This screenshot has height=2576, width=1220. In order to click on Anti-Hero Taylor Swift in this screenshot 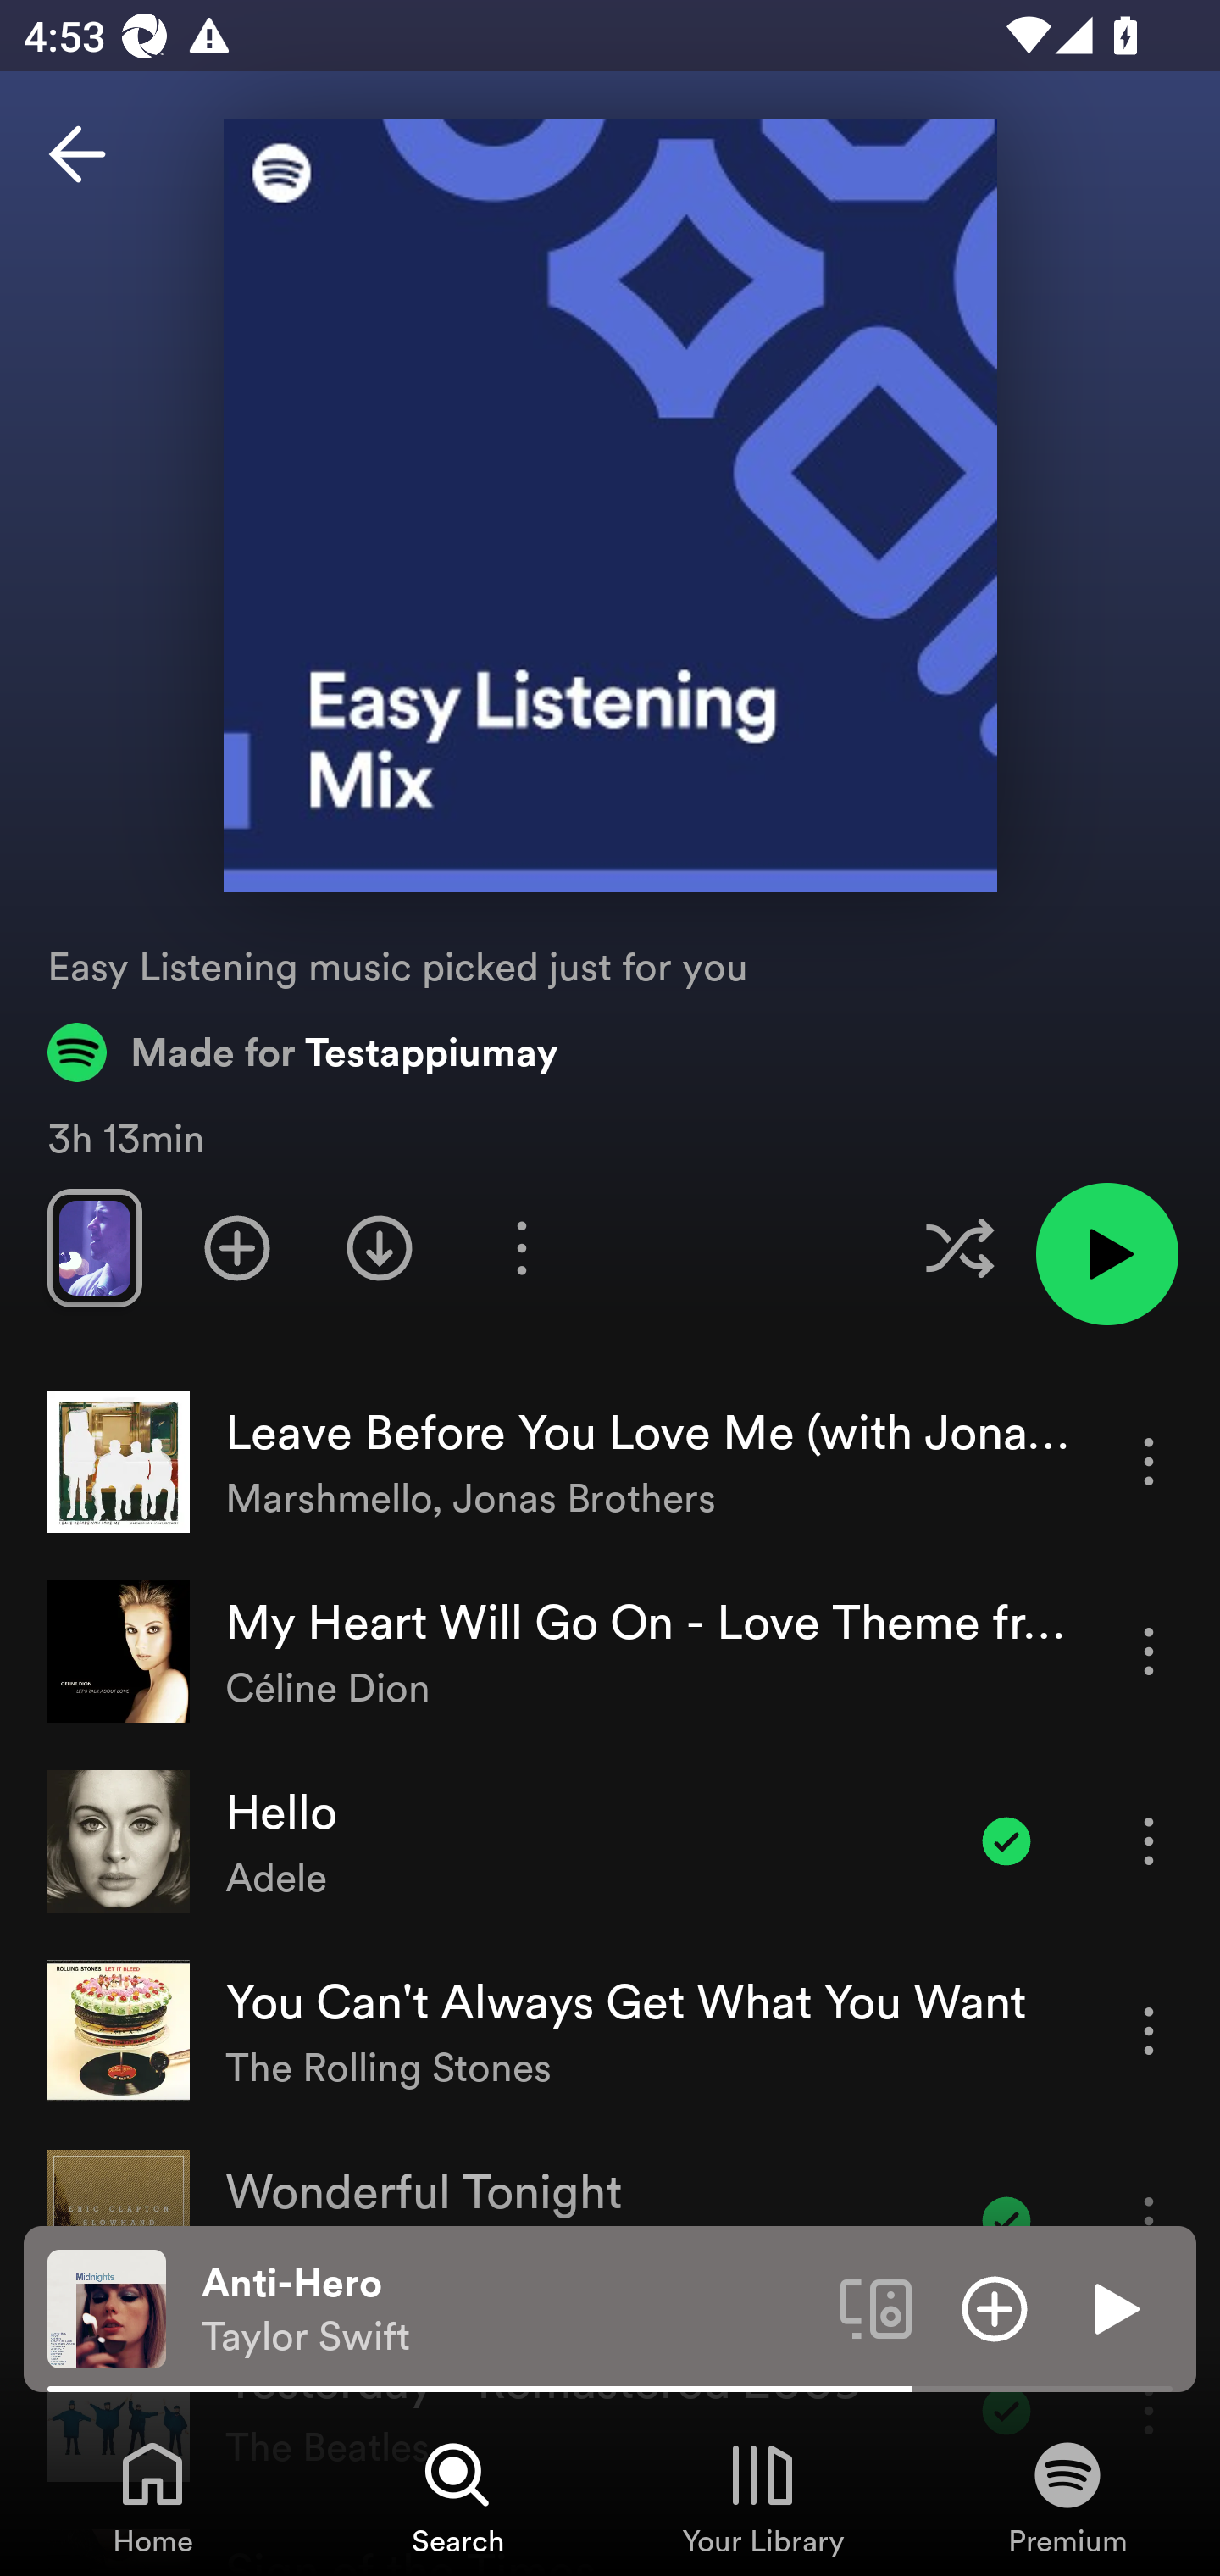, I will do `click(508, 2309)`.